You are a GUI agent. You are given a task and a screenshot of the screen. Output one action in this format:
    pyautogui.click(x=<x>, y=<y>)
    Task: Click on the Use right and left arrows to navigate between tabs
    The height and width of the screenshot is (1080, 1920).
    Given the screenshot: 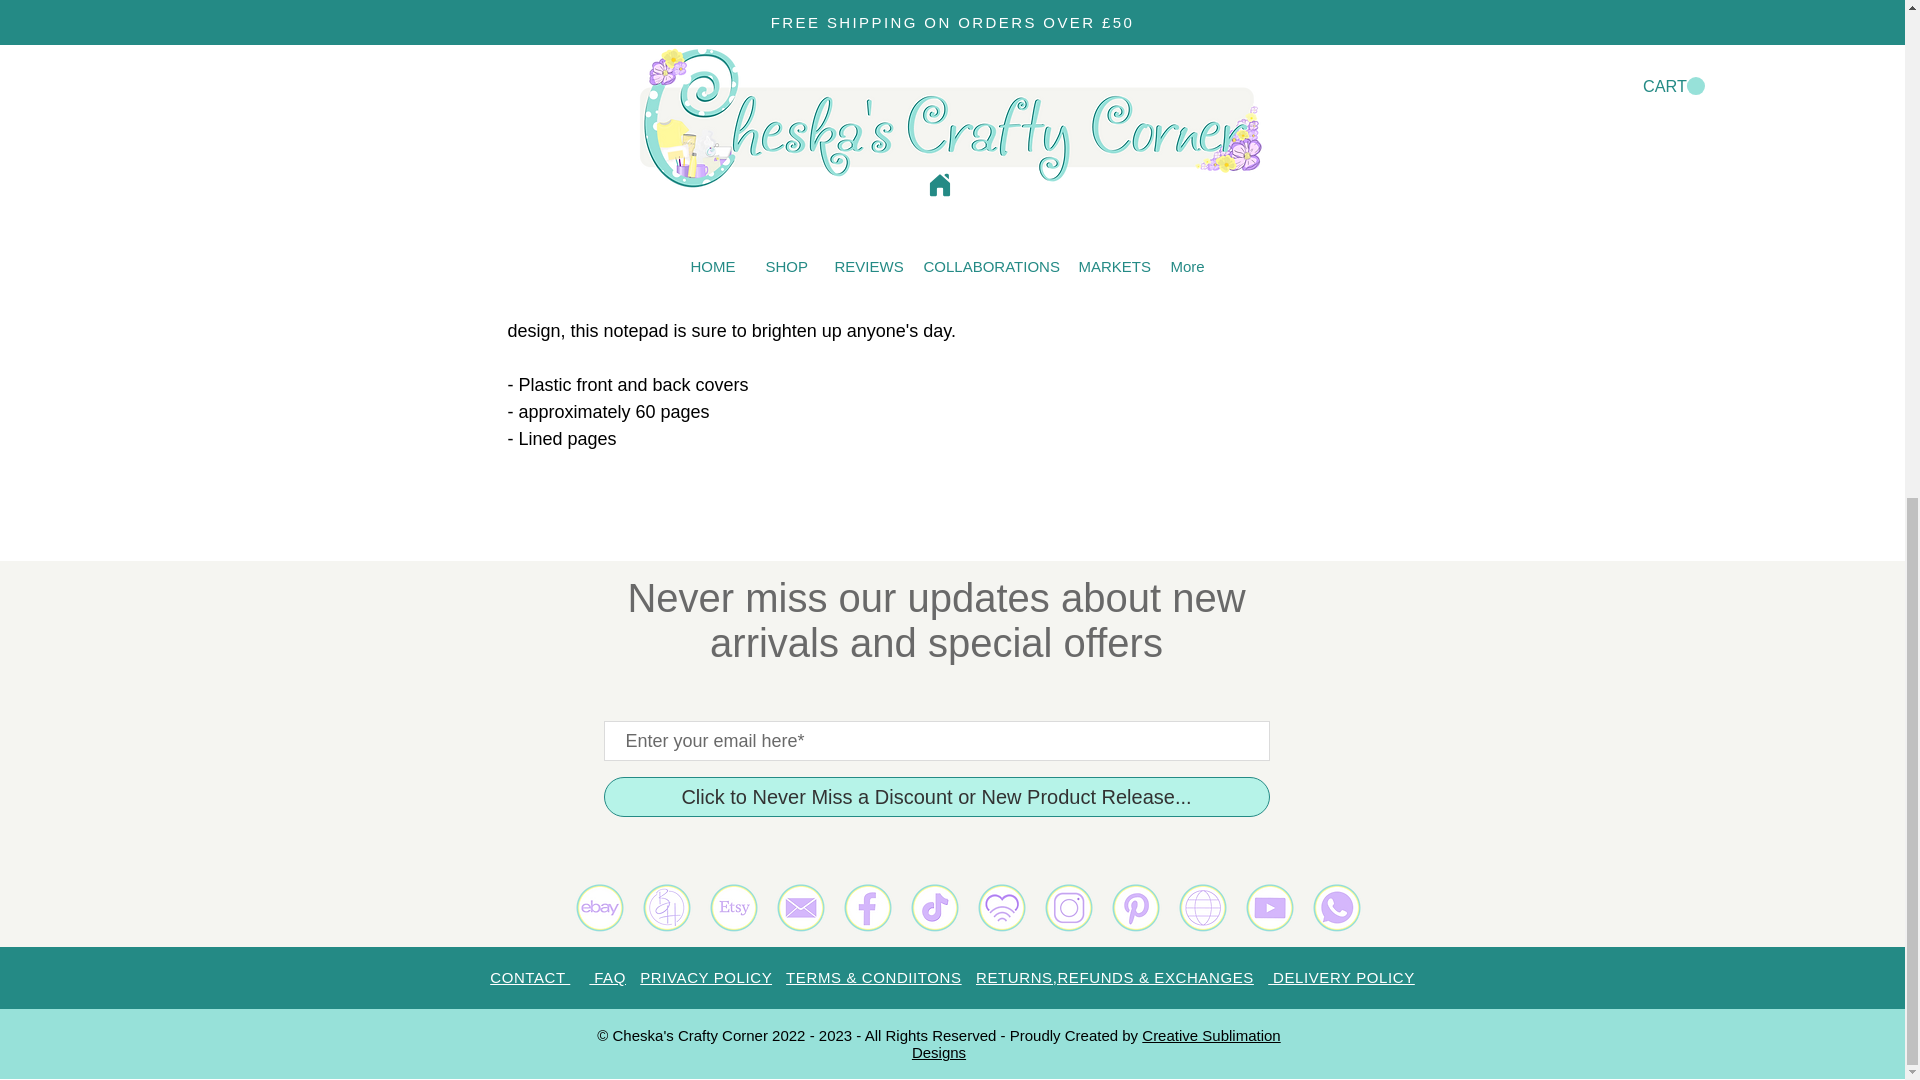 What is the action you would take?
    pyautogui.click(x=1320, y=58)
    